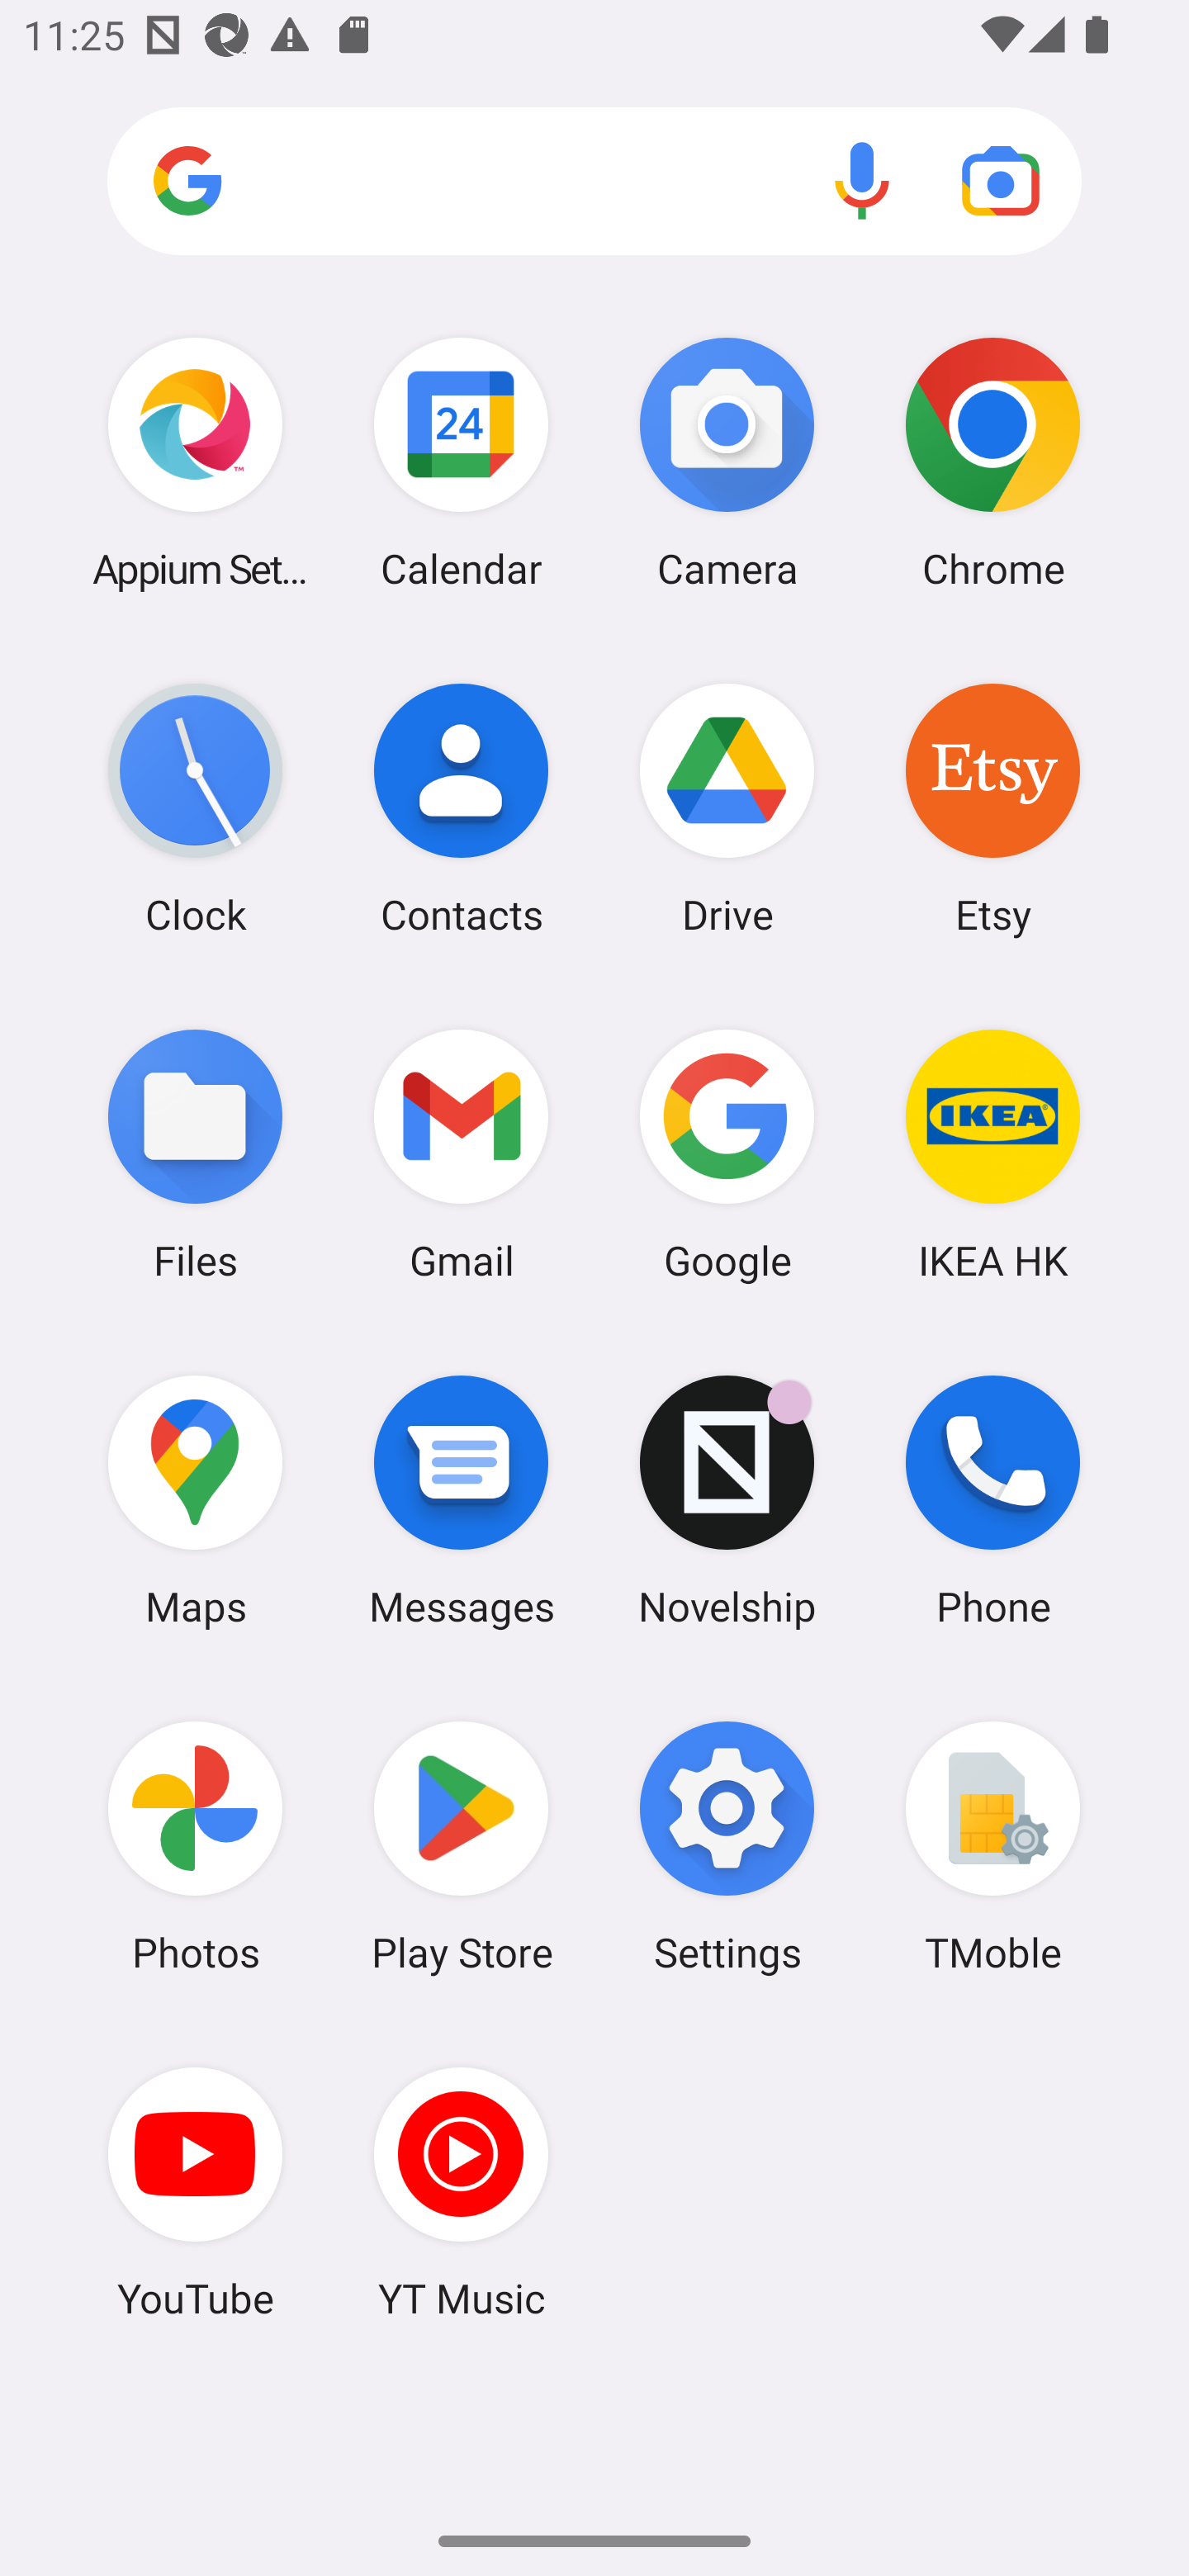 The width and height of the screenshot is (1189, 2576). I want to click on Play Store, so click(461, 1847).